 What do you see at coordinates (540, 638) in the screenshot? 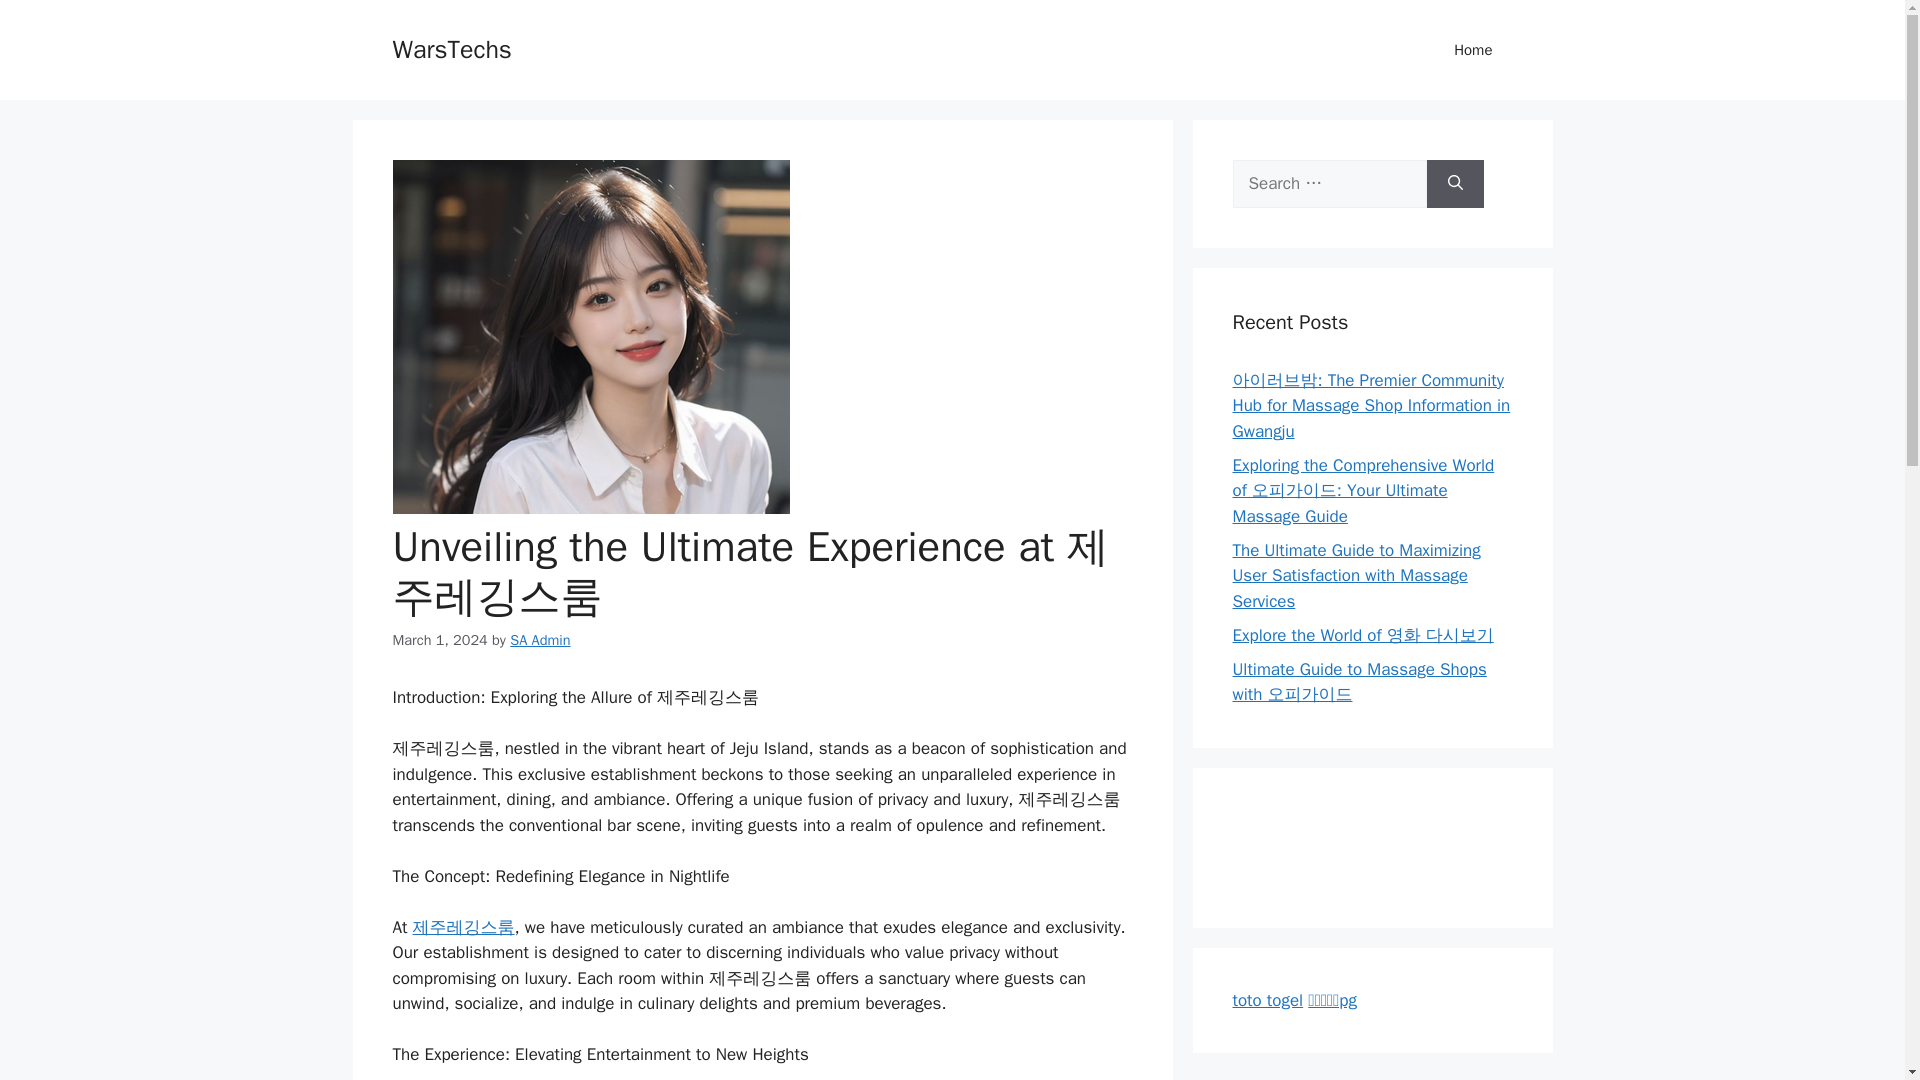
I see `View all posts by SA Admin` at bounding box center [540, 638].